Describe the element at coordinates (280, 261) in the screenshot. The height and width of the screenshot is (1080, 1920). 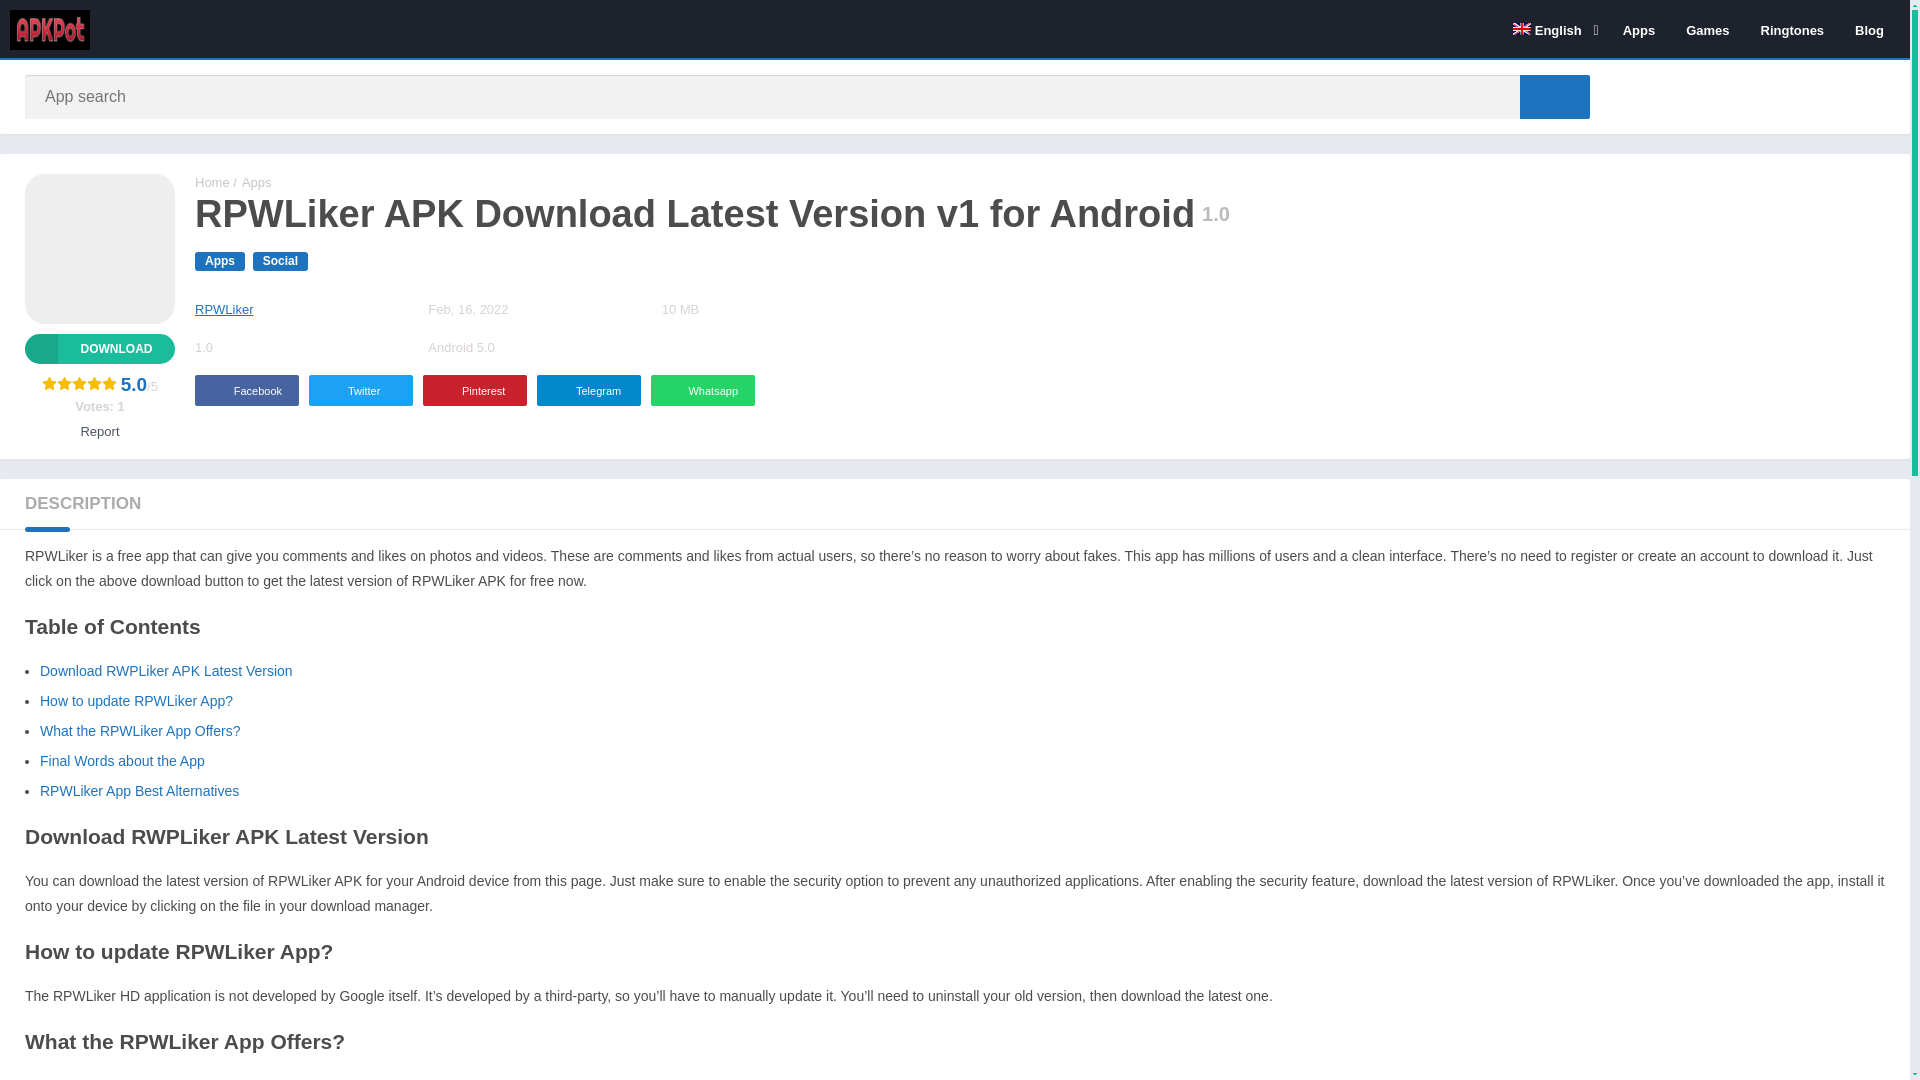
I see `Social` at that location.